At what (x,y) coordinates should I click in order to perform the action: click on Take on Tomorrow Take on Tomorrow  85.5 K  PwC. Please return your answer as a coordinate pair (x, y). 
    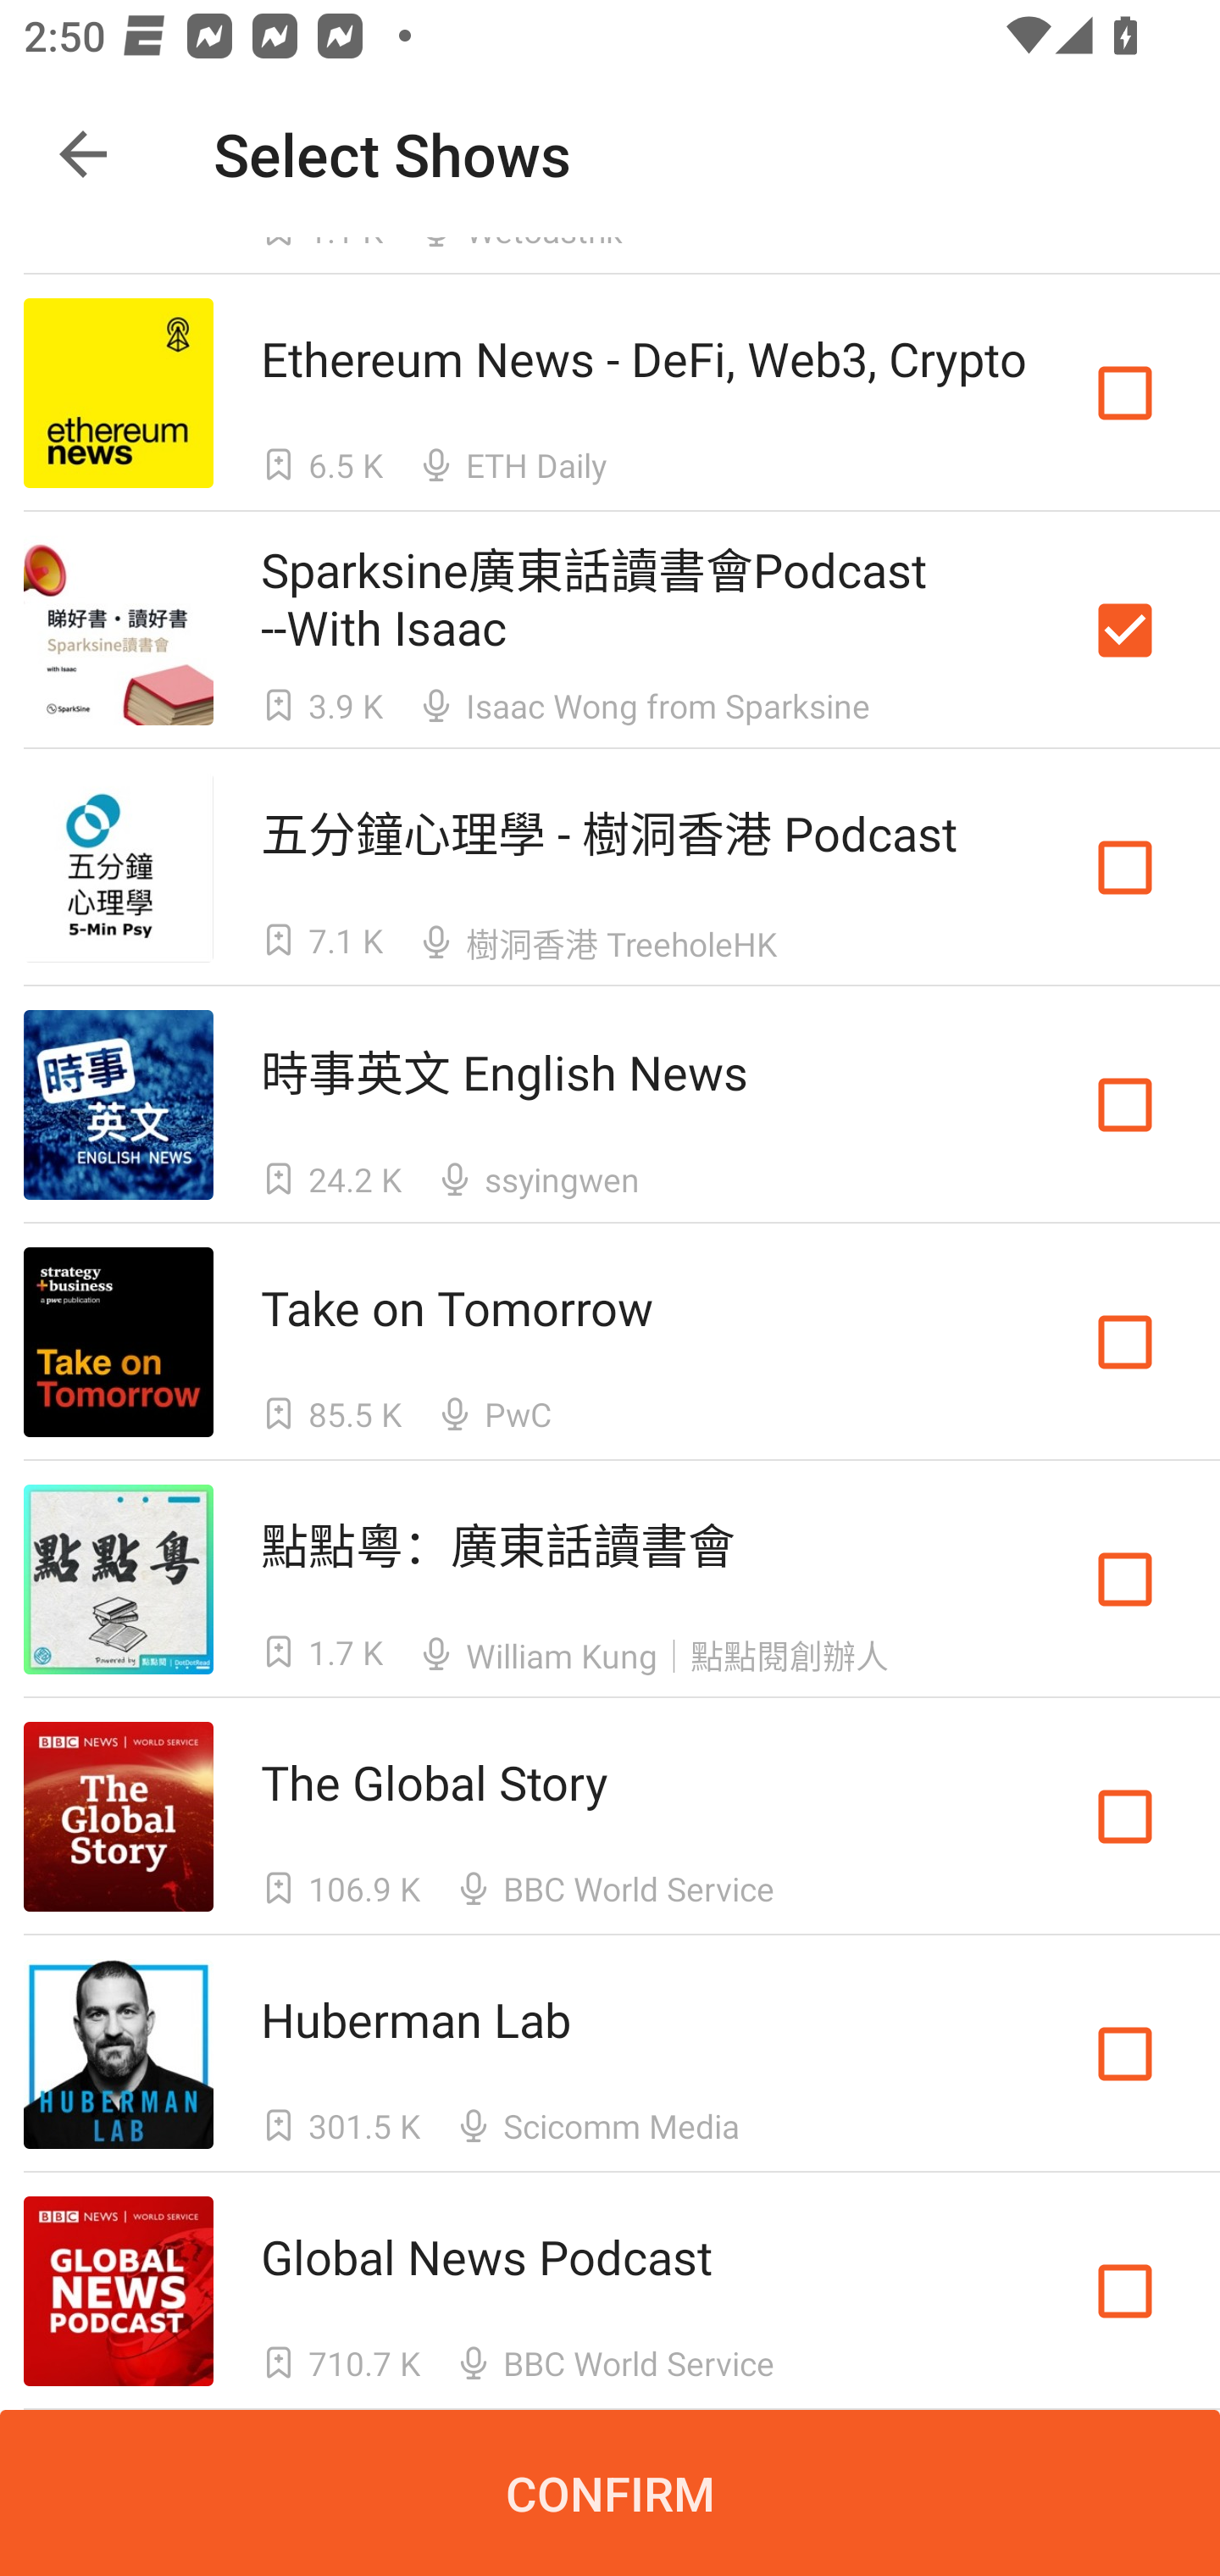
    Looking at the image, I should click on (610, 1342).